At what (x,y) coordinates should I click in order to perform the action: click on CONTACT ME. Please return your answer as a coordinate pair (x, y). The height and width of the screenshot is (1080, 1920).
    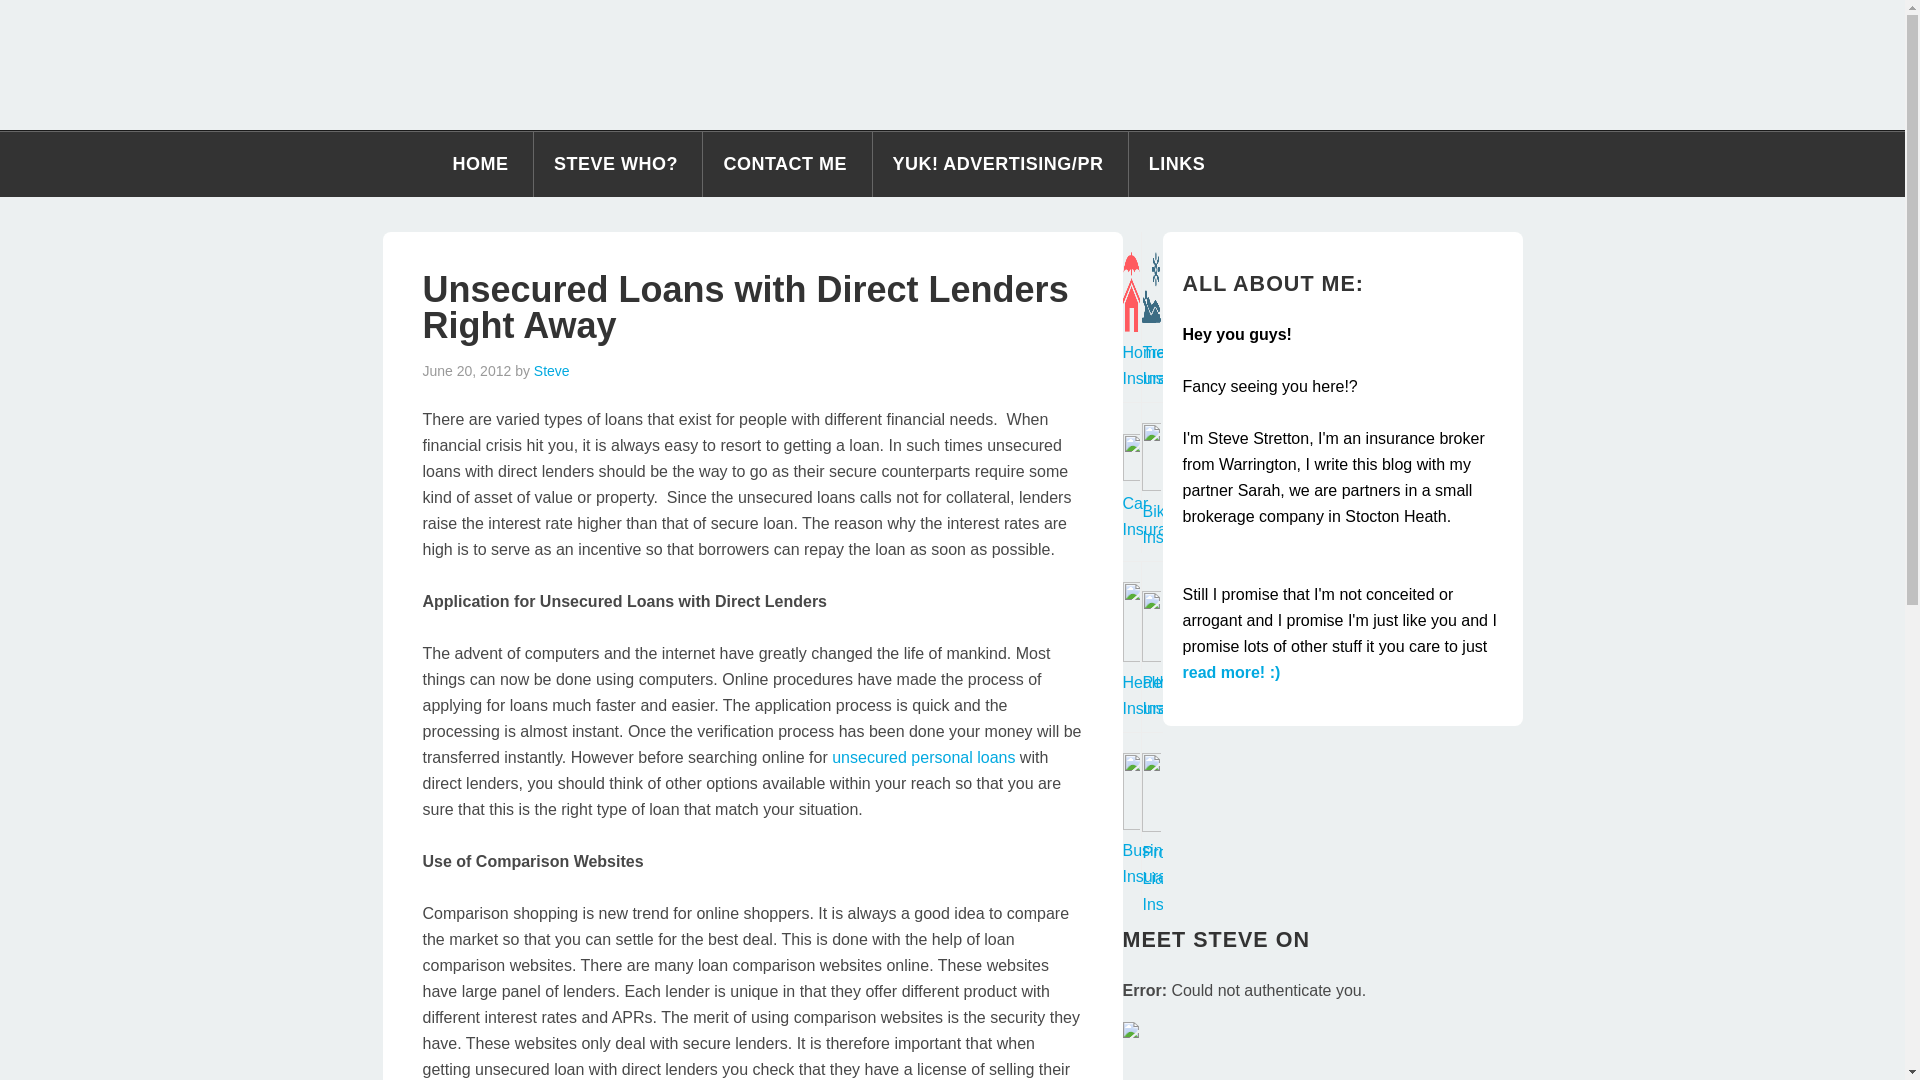
    Looking at the image, I should click on (784, 164).